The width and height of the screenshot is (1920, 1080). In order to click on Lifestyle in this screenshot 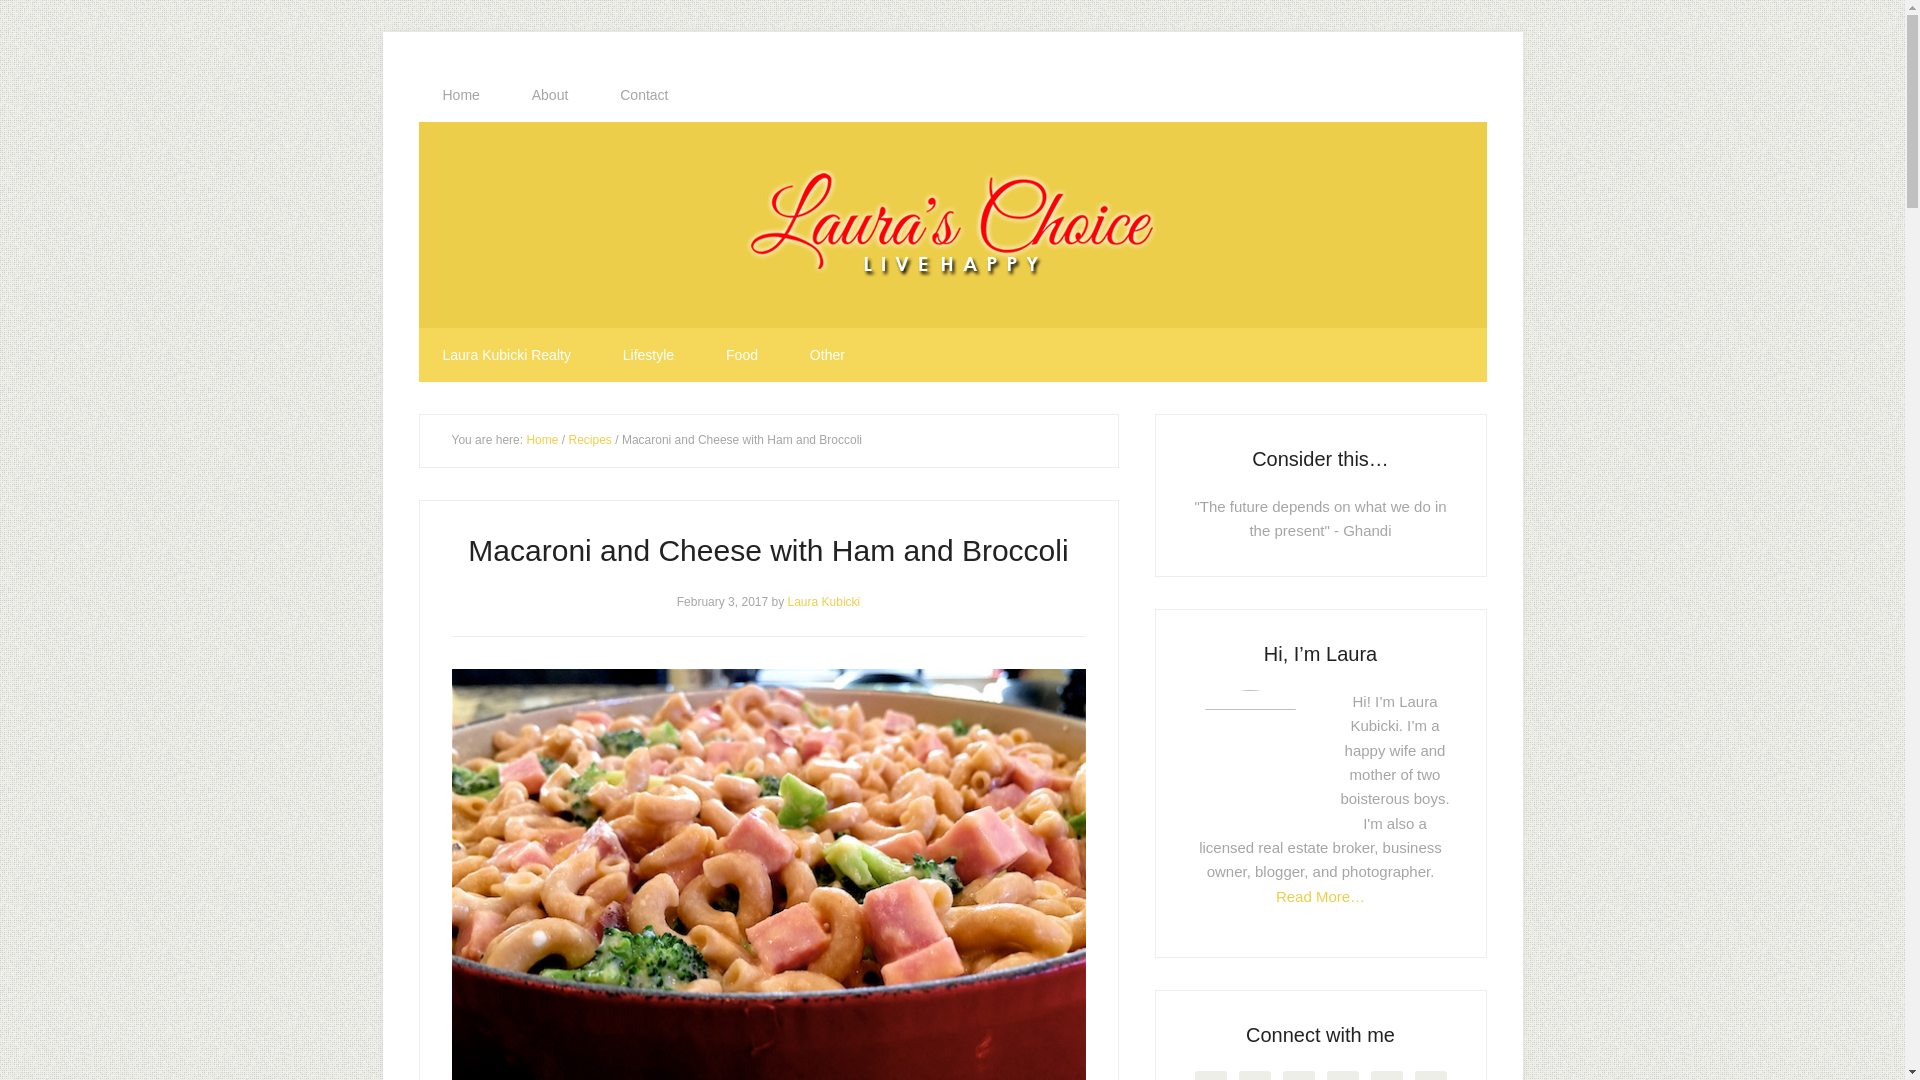, I will do `click(648, 355)`.